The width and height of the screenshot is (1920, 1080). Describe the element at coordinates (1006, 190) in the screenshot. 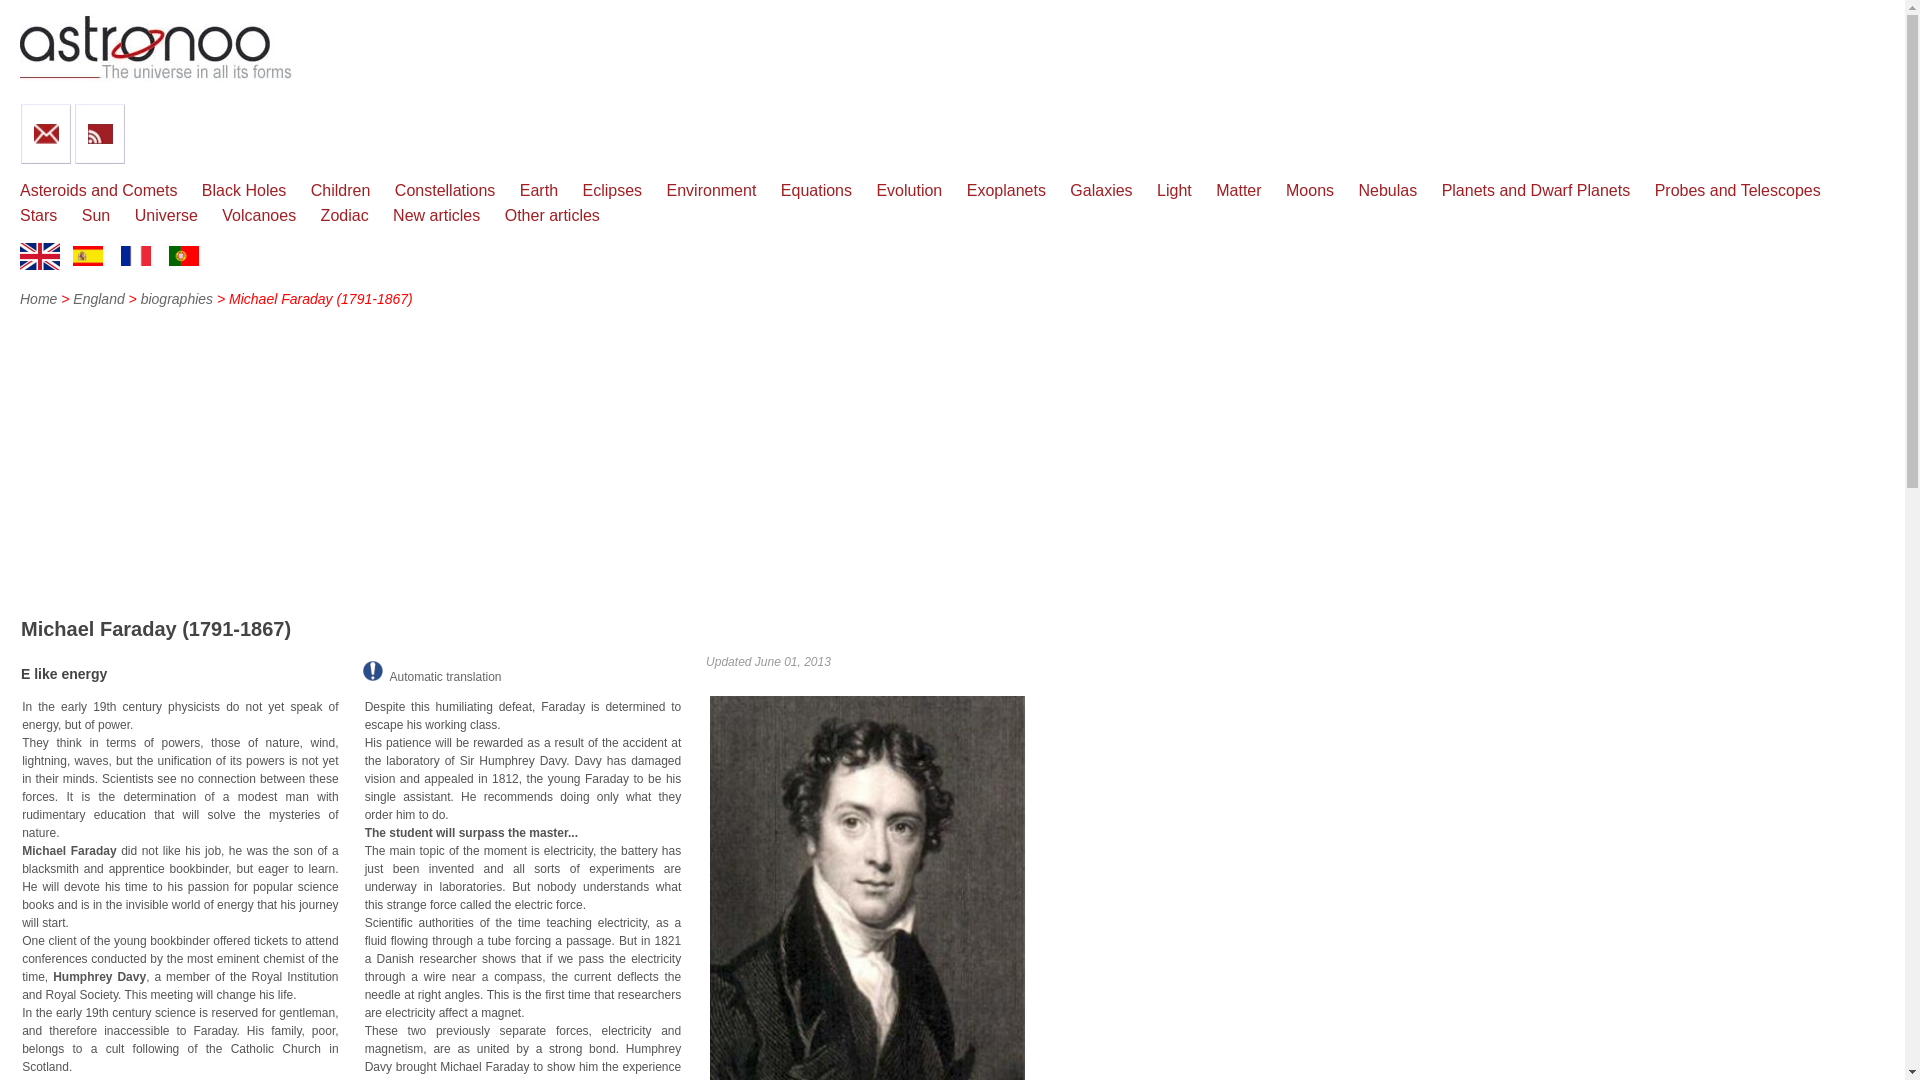

I see `Exoplanets` at that location.